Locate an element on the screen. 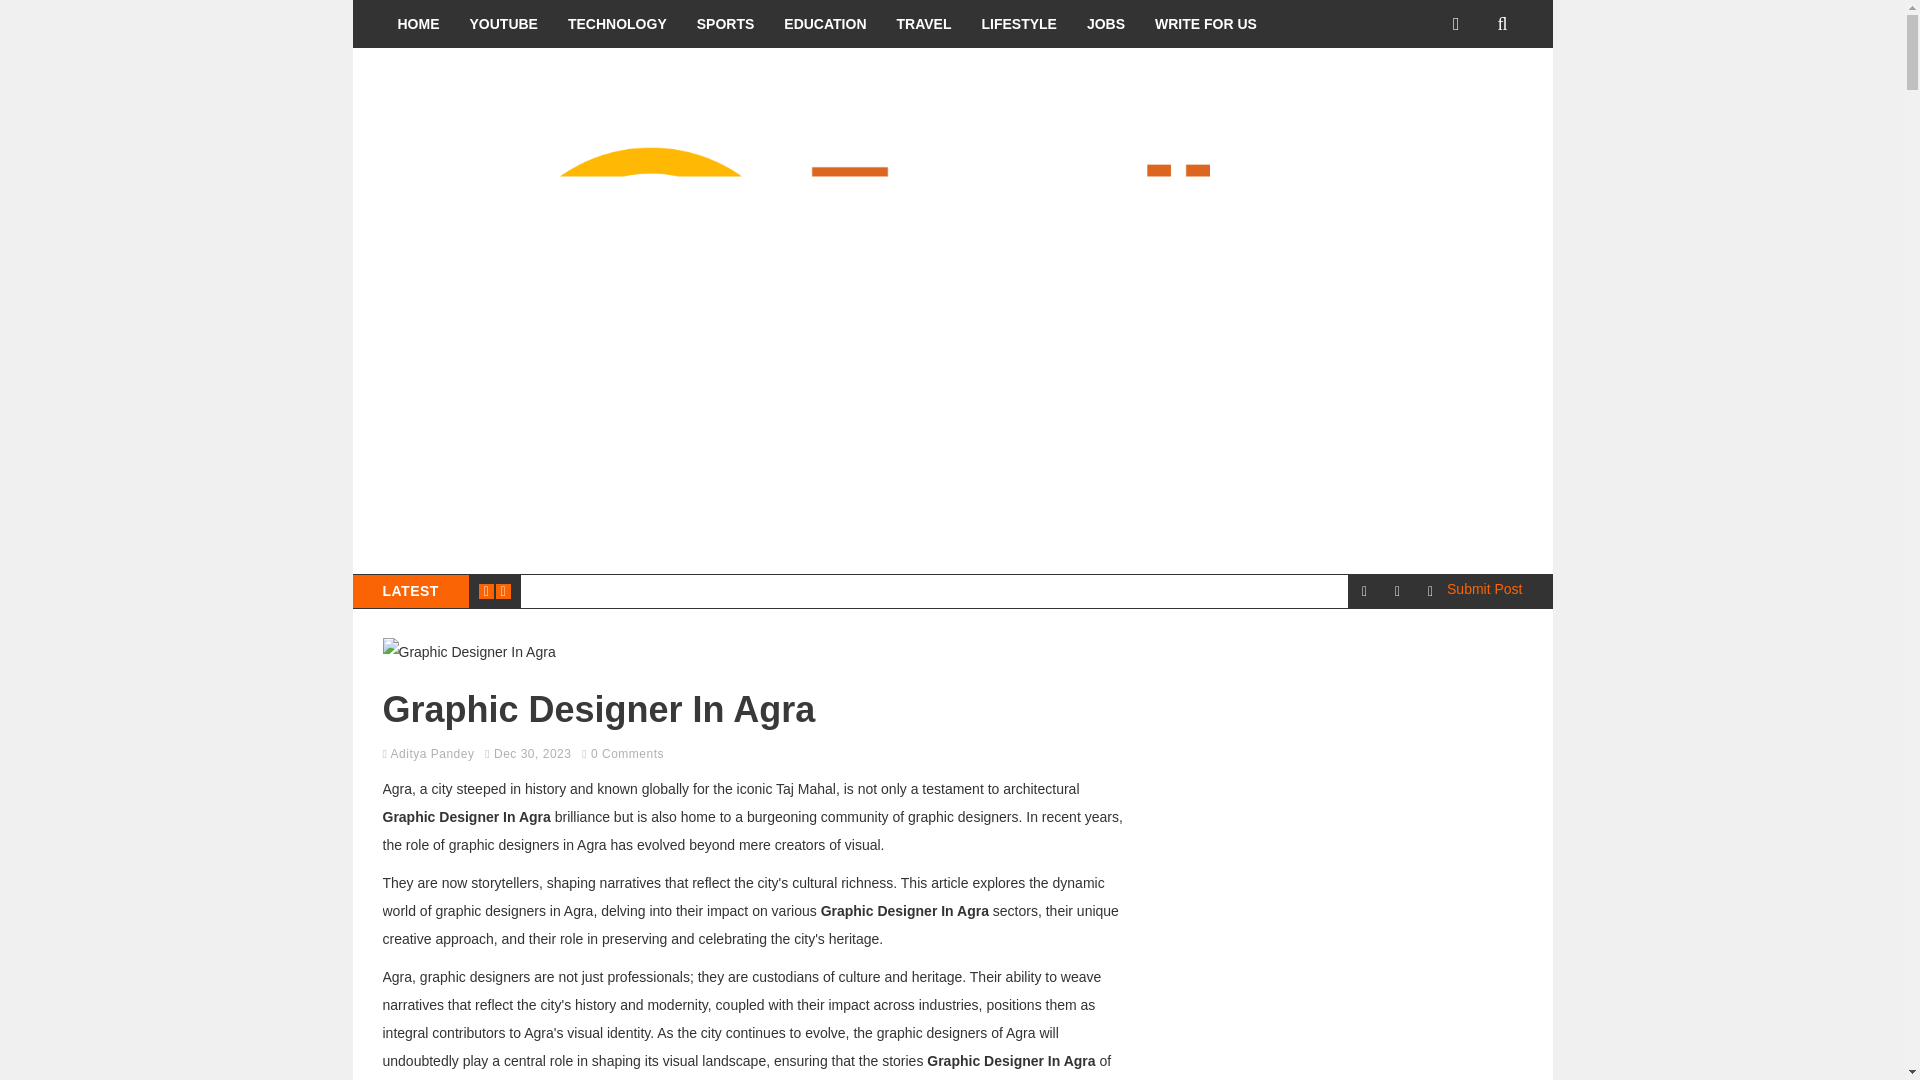  HOME is located at coordinates (418, 24).